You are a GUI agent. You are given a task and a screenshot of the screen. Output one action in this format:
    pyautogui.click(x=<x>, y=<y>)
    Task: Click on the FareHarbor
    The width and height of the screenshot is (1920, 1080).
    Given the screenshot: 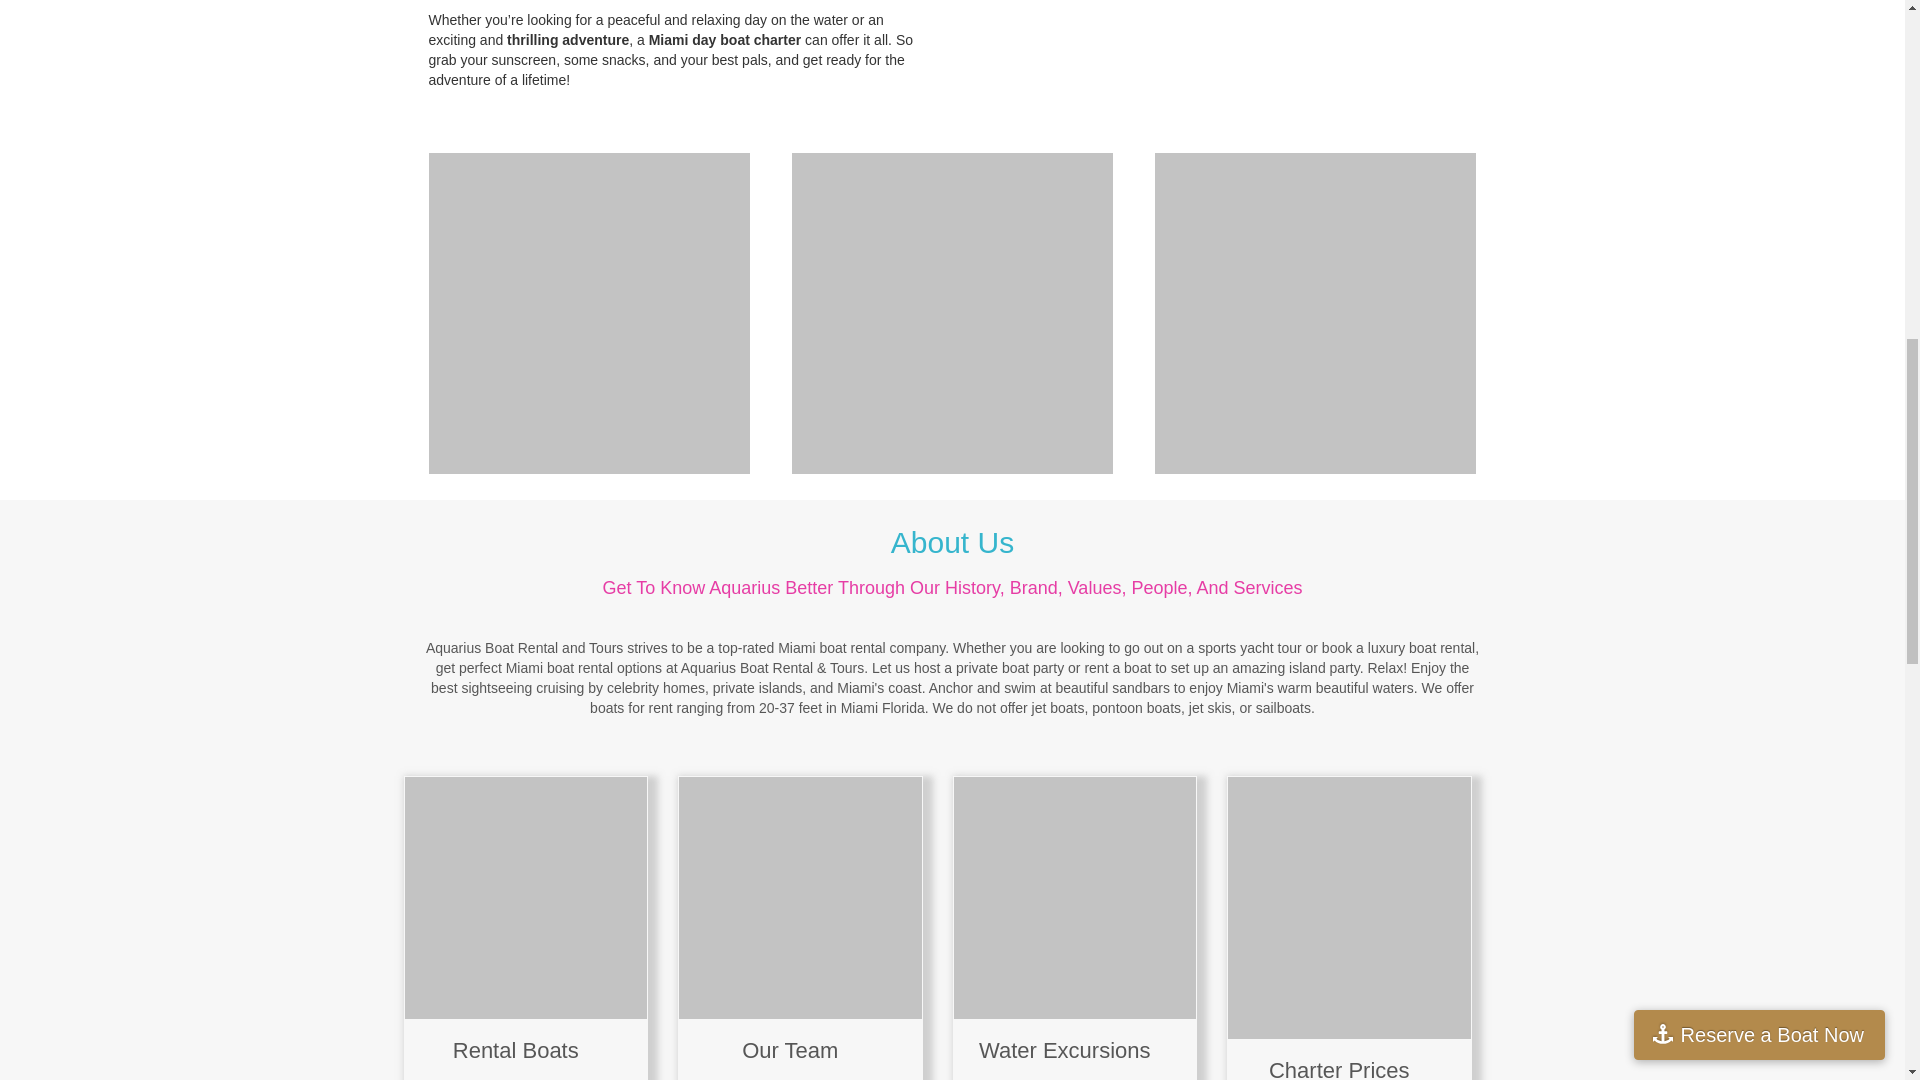 What is the action you would take?
    pyautogui.click(x=1770, y=85)
    